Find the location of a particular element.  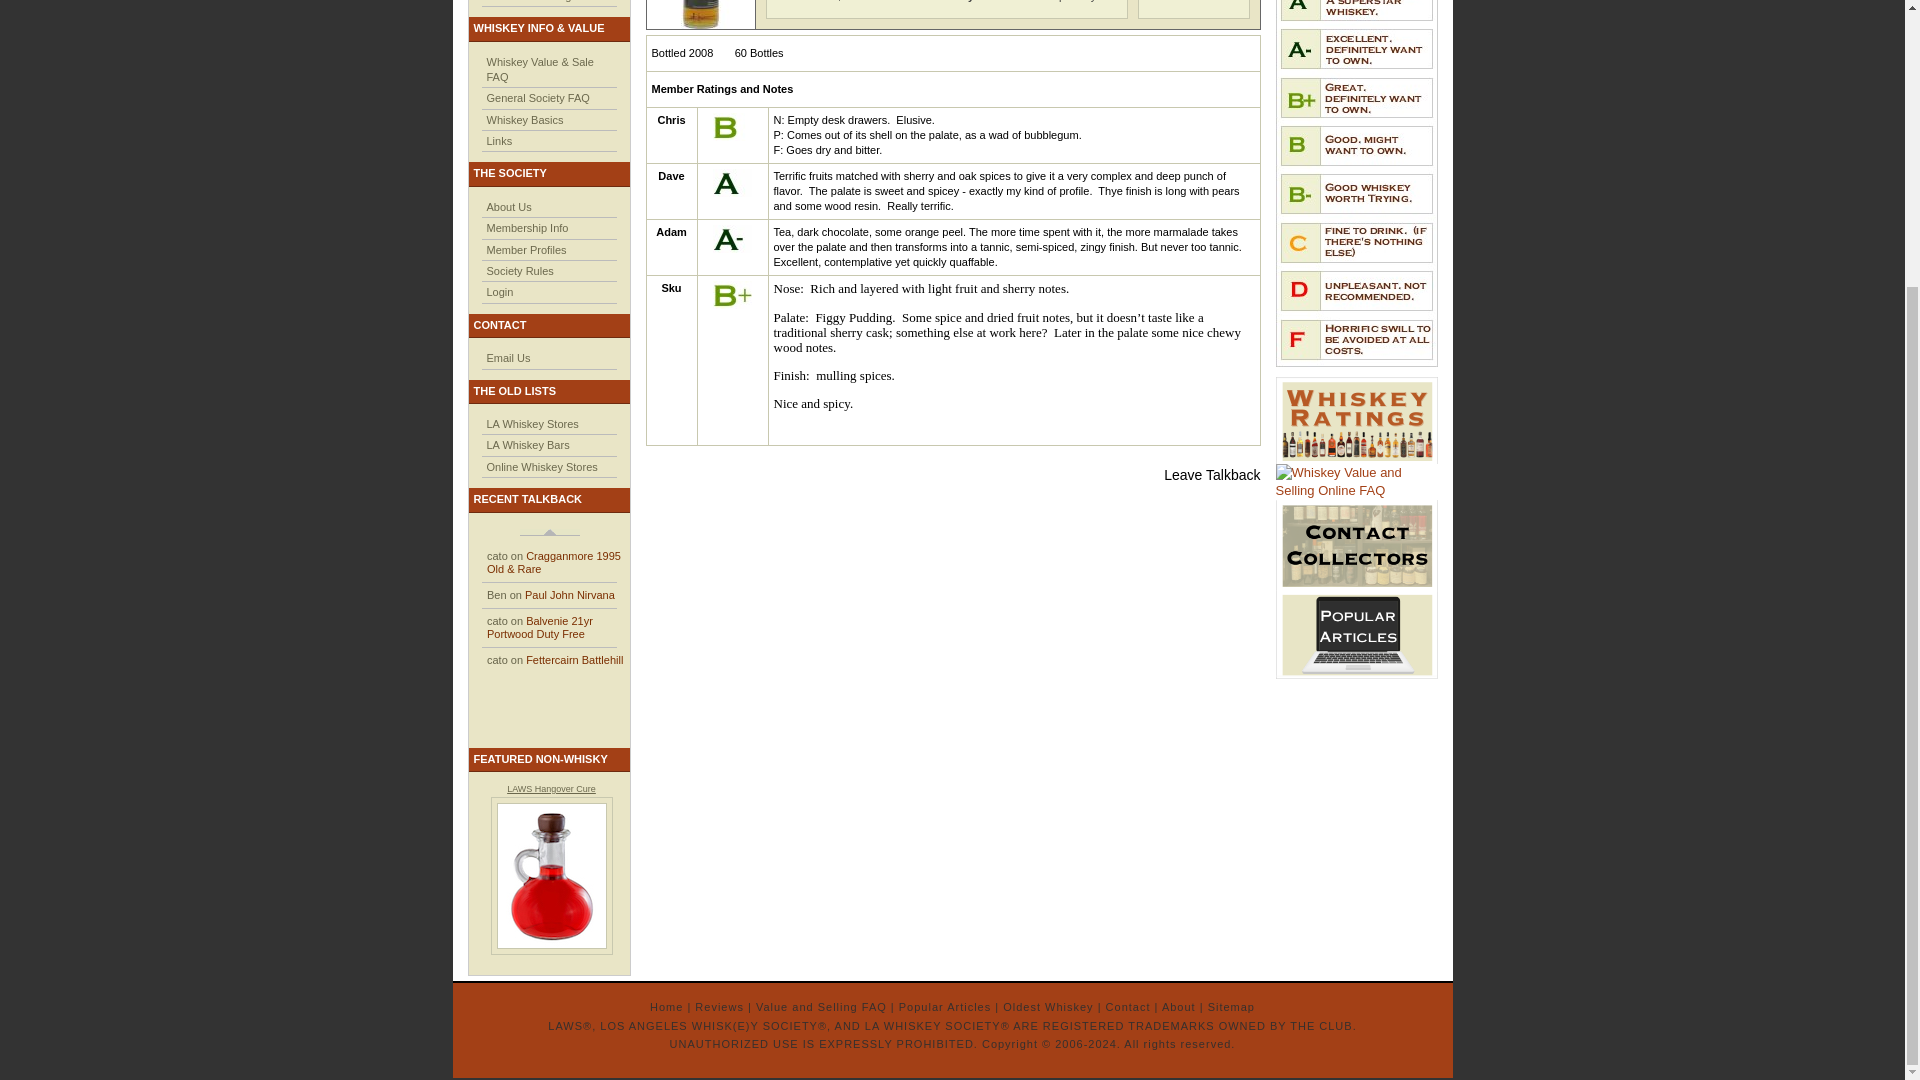

General Society FAQ is located at coordinates (537, 97).